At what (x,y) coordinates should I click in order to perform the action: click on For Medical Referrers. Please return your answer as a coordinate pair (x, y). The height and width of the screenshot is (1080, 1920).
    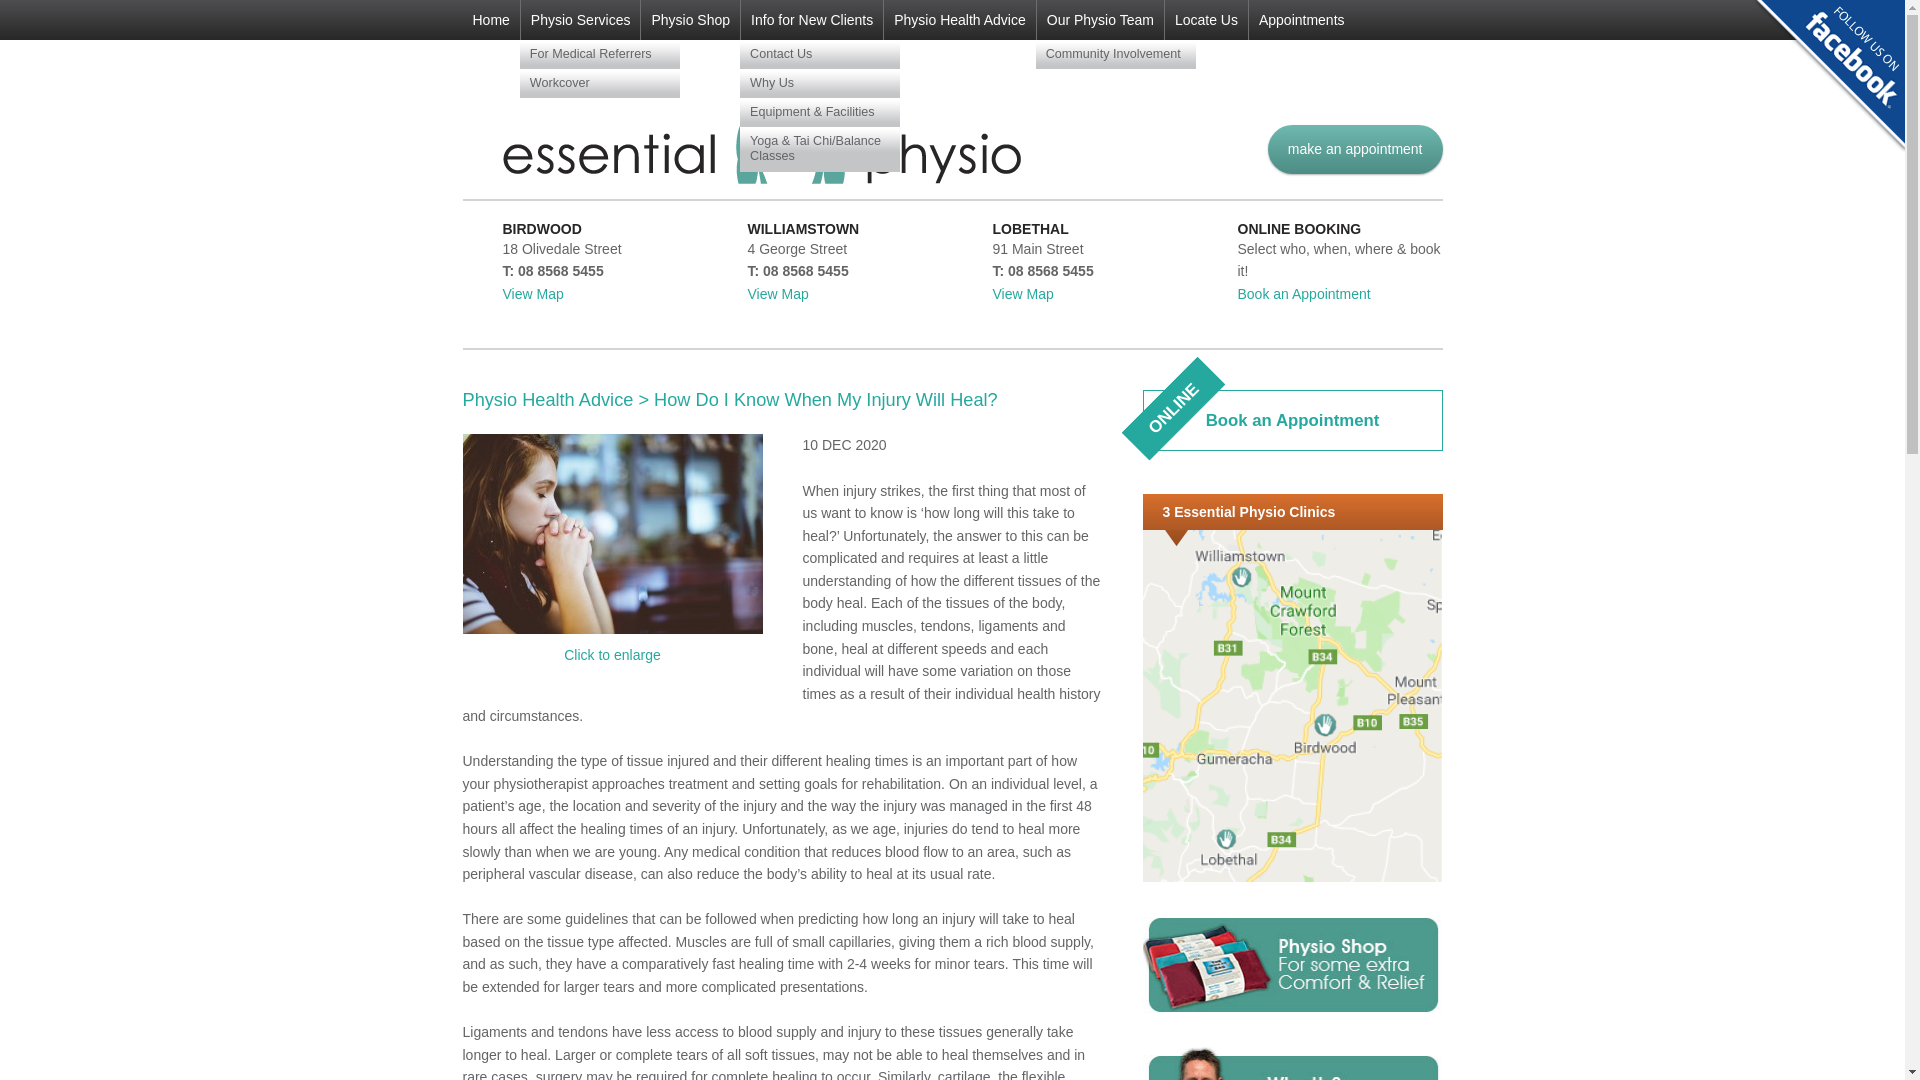
    Looking at the image, I should click on (1302, 20).